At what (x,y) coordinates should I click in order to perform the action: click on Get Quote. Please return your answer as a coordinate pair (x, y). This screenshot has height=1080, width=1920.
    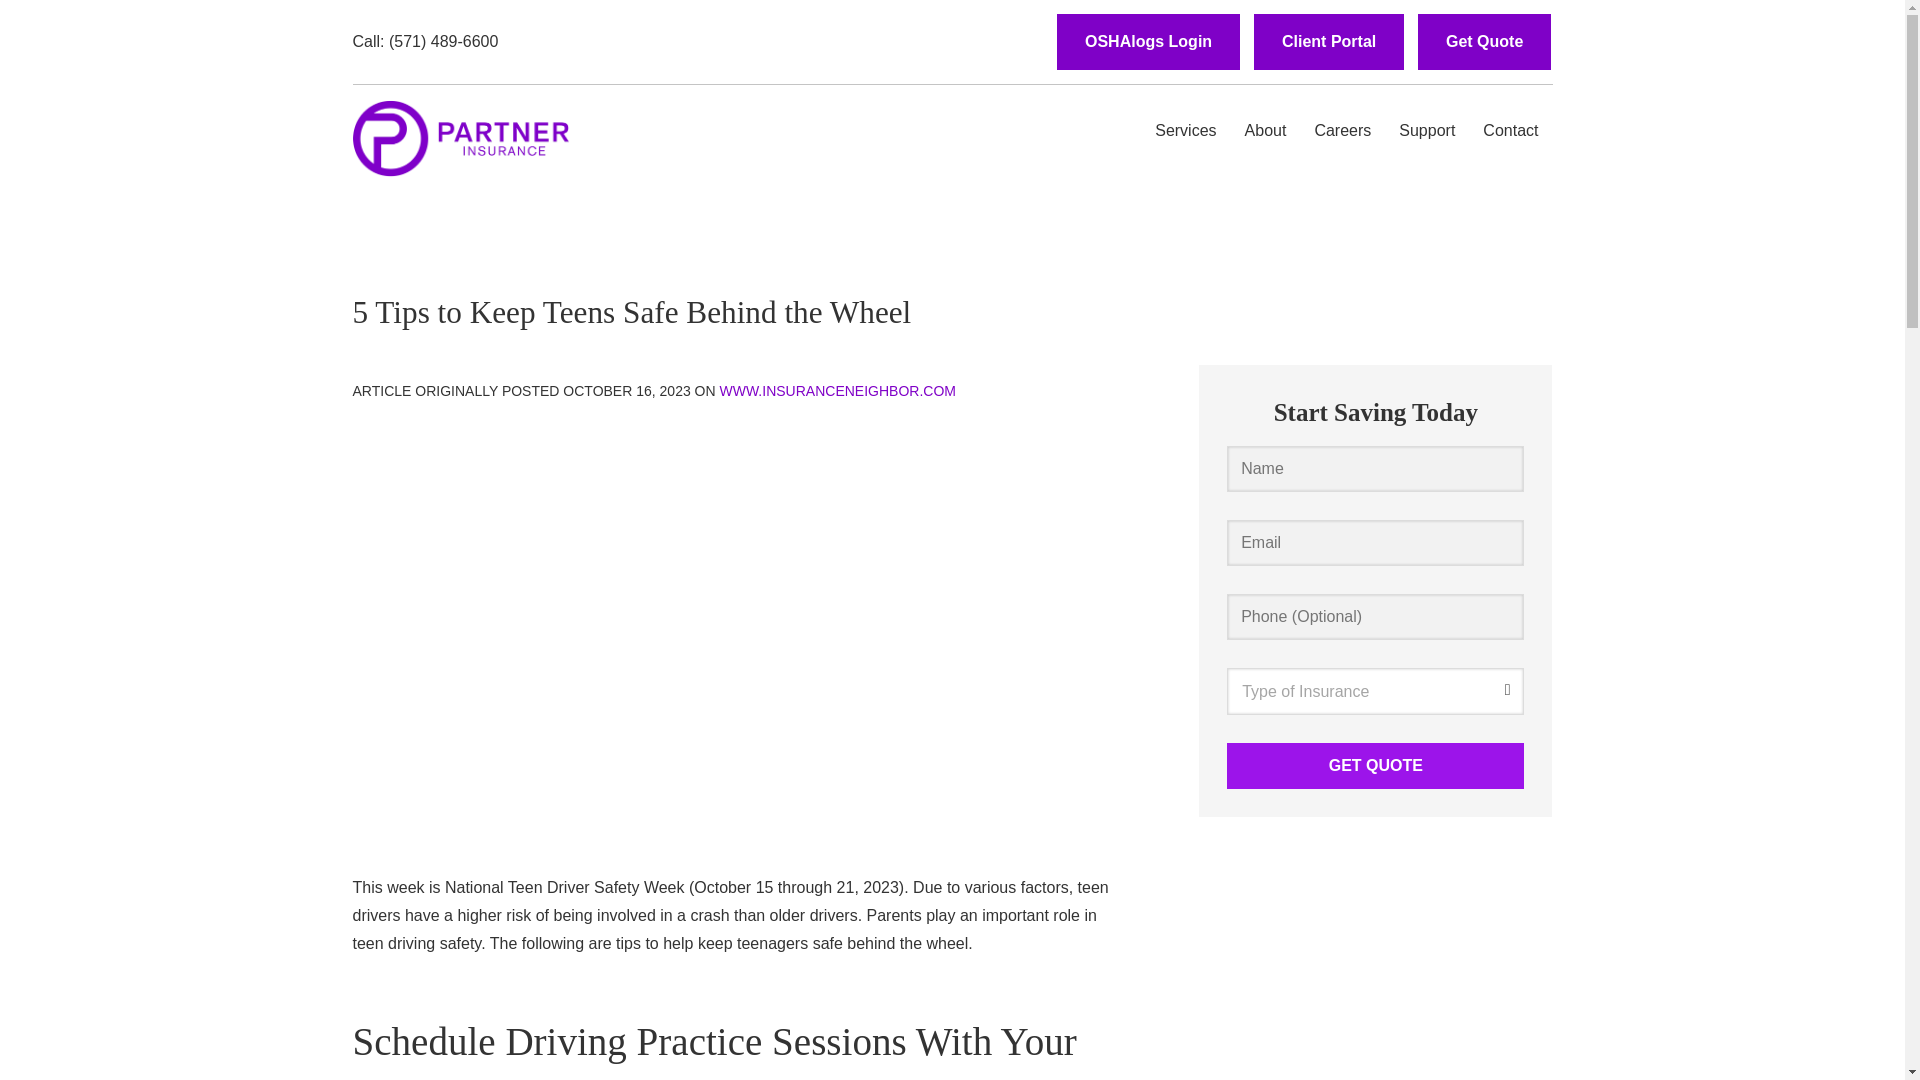
    Looking at the image, I should click on (1375, 766).